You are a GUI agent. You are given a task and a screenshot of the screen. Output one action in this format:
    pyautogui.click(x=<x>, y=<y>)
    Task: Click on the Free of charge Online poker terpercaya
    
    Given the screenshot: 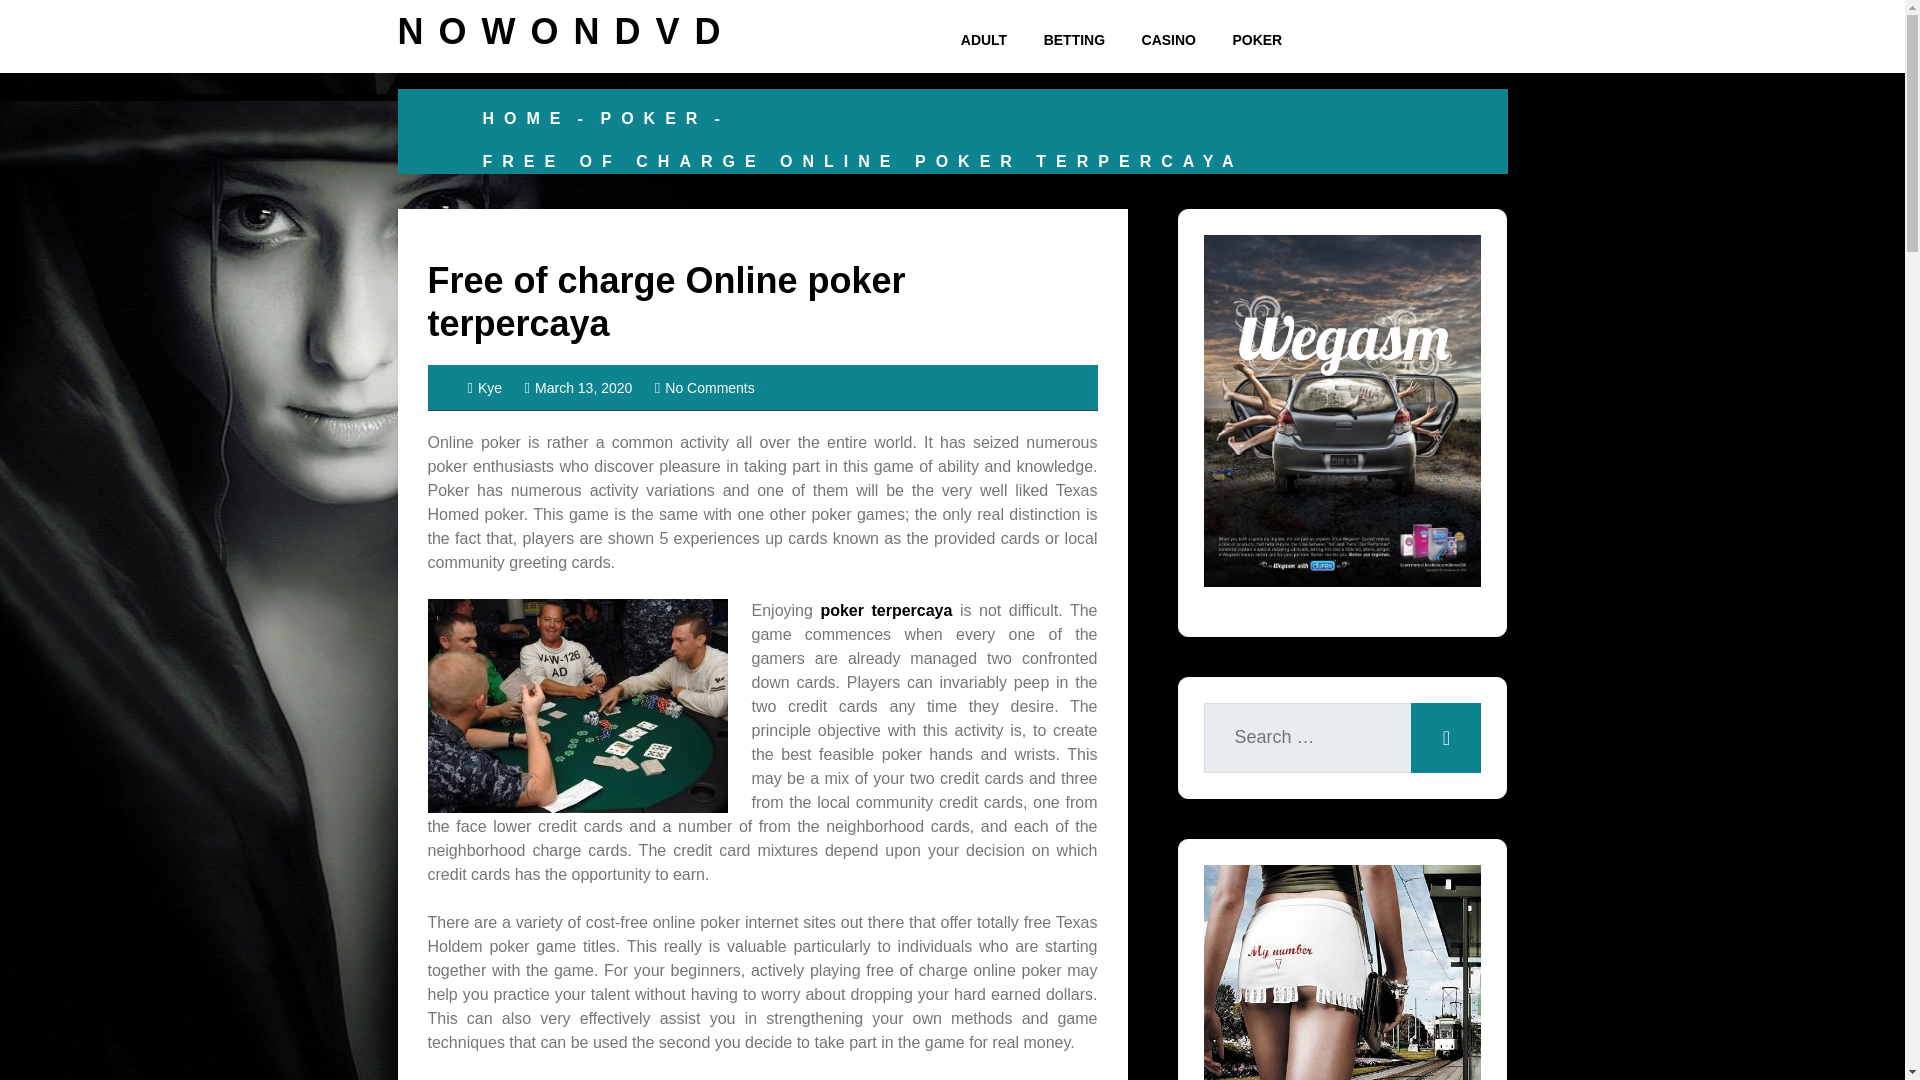 What is the action you would take?
    pyautogui.click(x=667, y=302)
    